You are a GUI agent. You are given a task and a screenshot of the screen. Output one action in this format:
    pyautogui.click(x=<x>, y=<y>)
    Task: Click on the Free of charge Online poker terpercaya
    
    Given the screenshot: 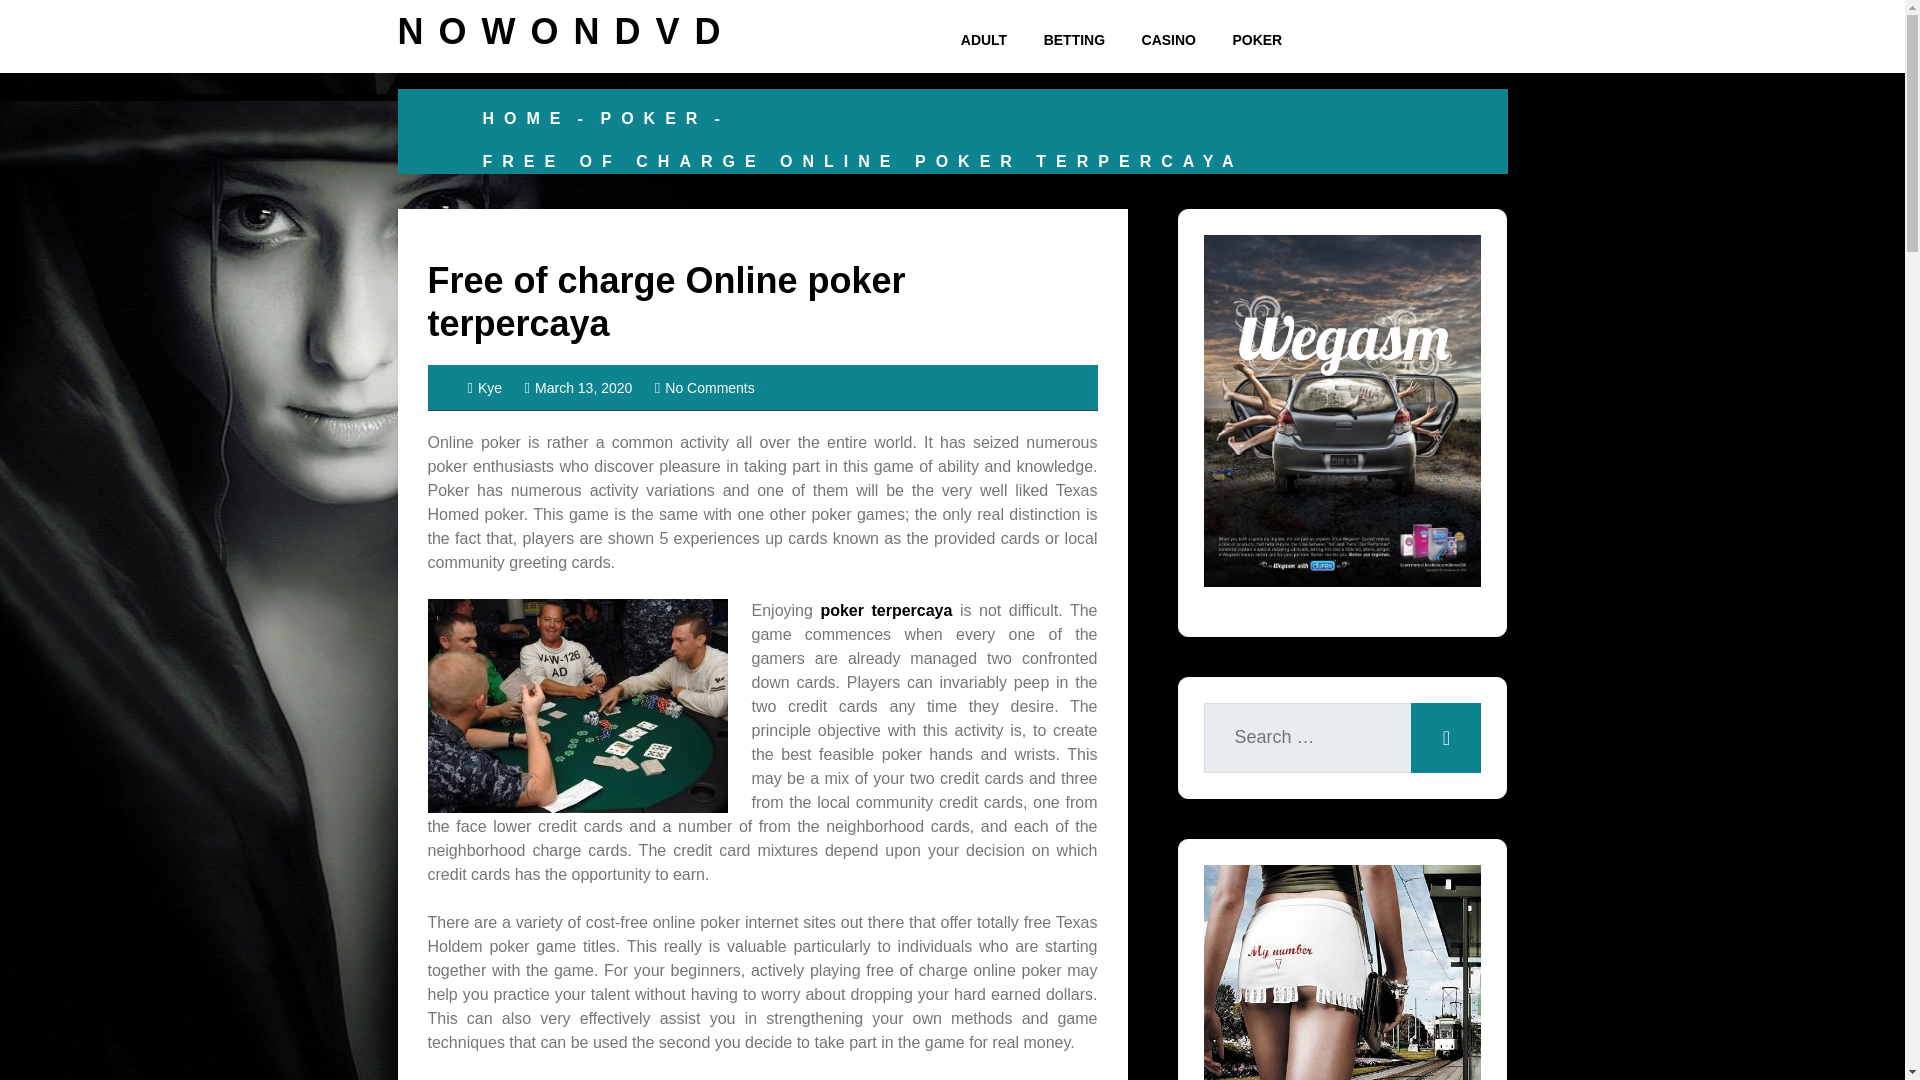 What is the action you would take?
    pyautogui.click(x=667, y=302)
    